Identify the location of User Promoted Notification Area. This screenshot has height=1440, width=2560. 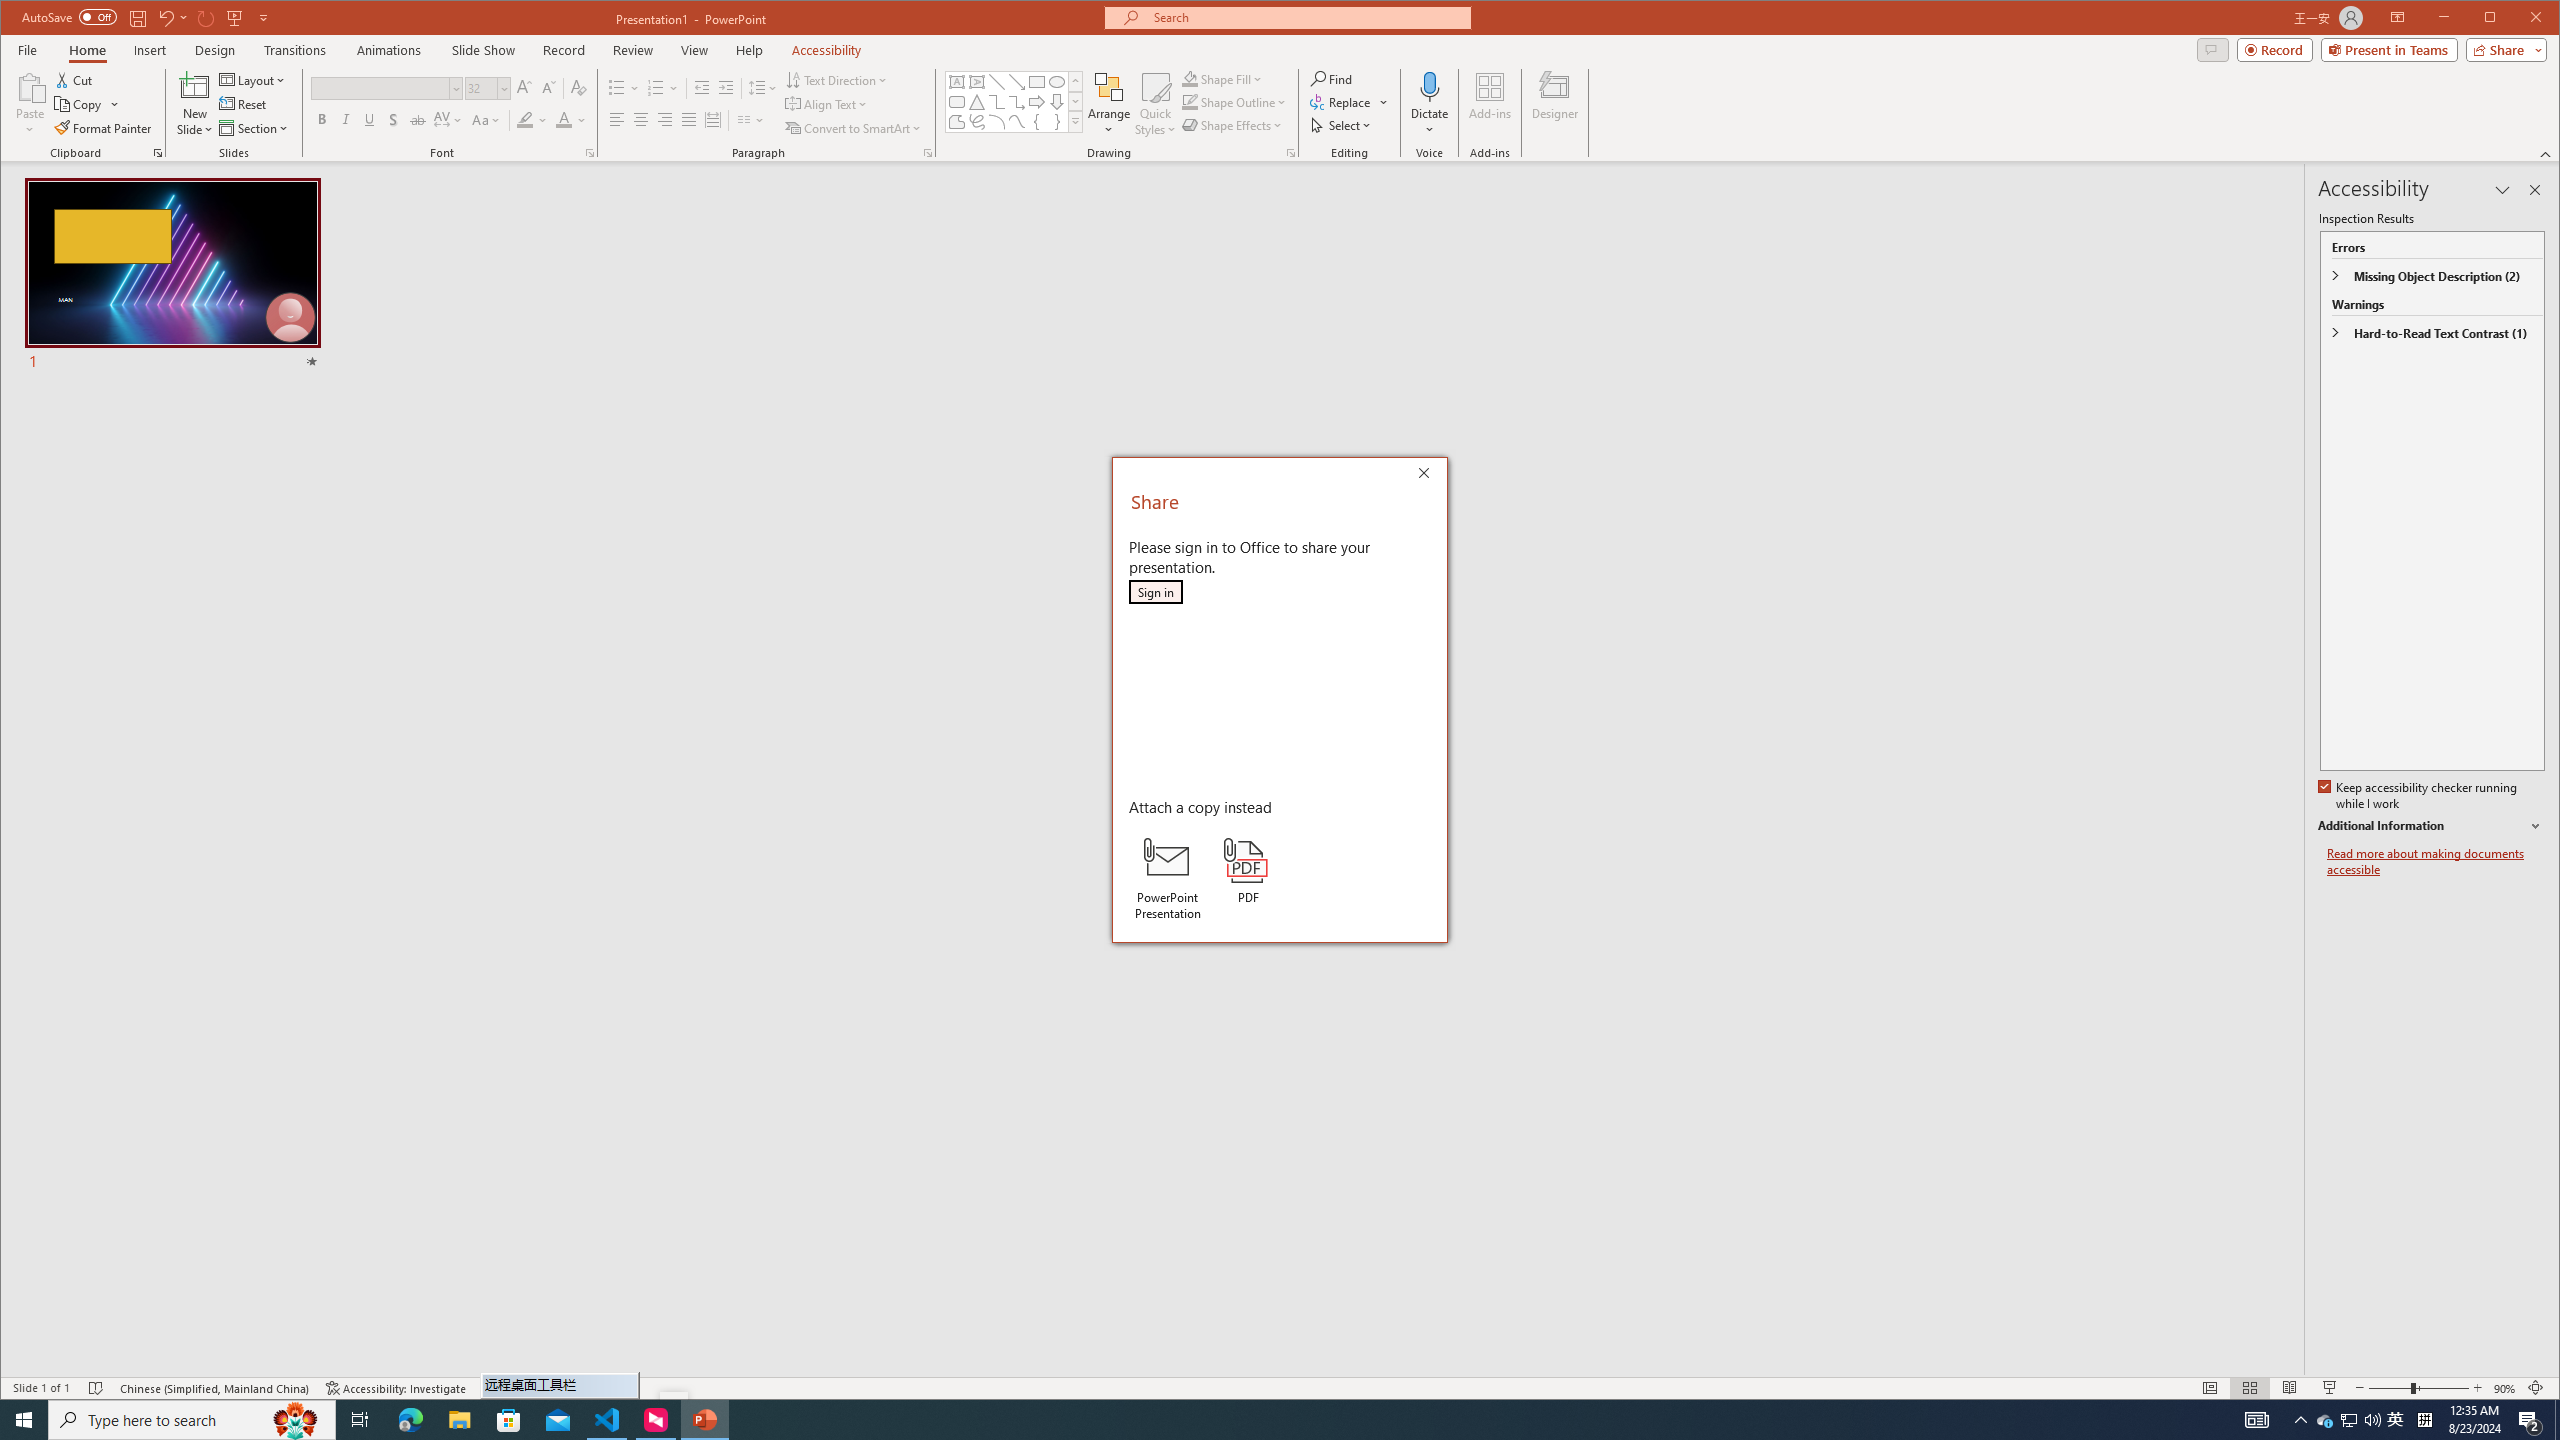
(2326, 1420).